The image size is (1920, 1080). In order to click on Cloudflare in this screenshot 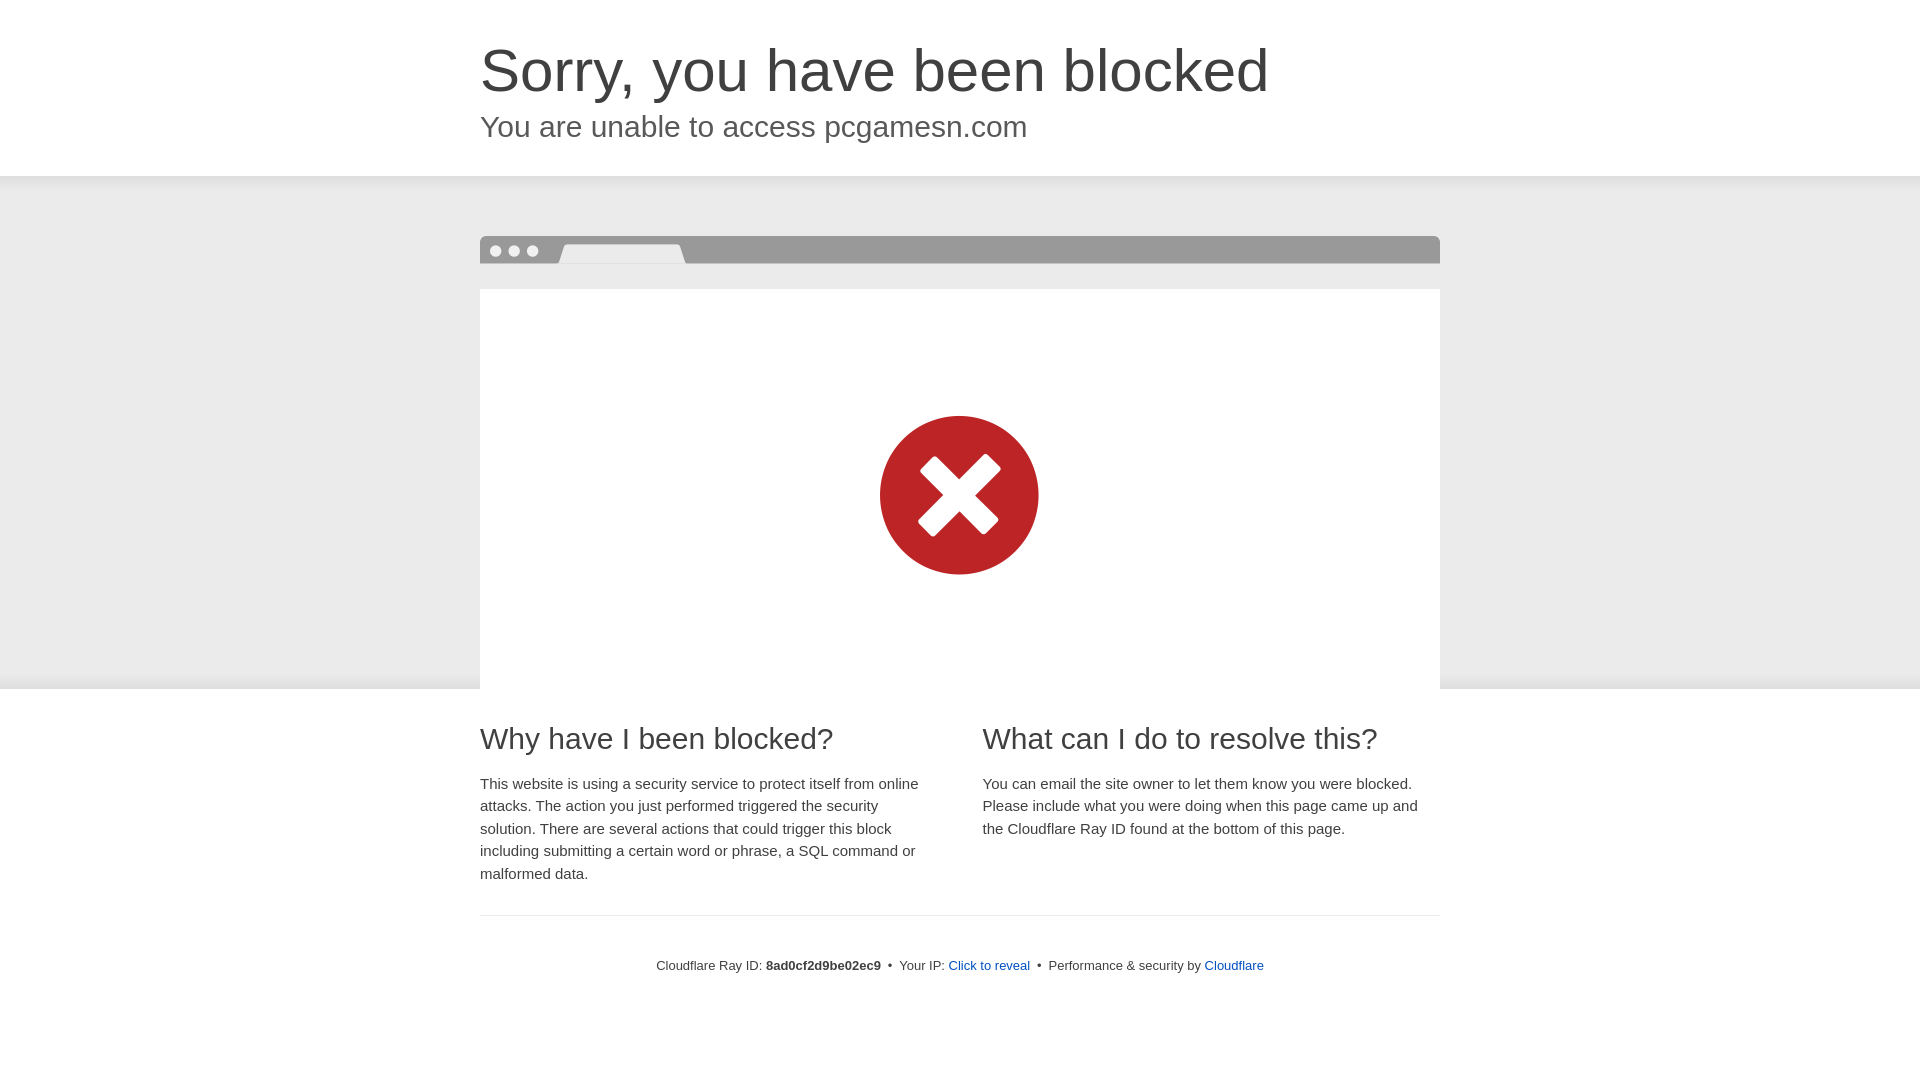, I will do `click(1234, 965)`.